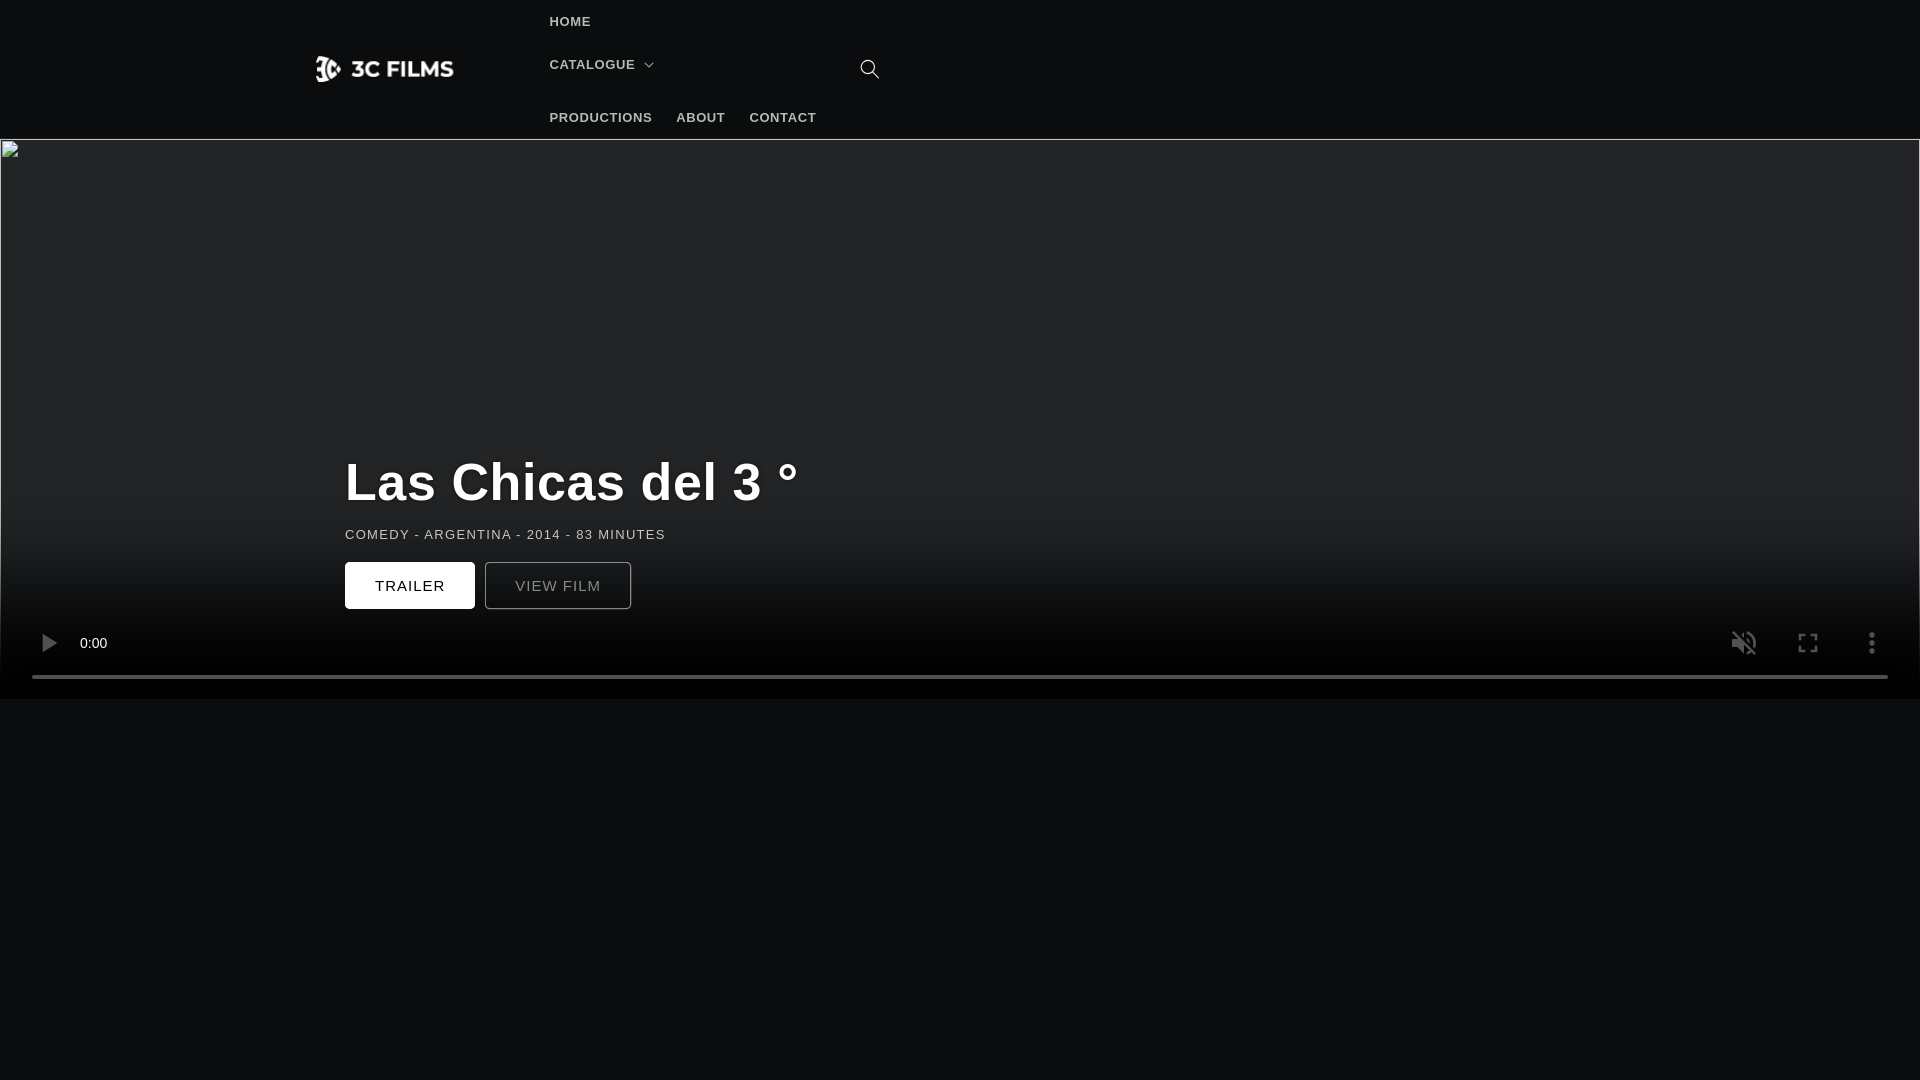 This screenshot has height=1080, width=1920. Describe the element at coordinates (60, 23) in the screenshot. I see `Skip to content` at that location.